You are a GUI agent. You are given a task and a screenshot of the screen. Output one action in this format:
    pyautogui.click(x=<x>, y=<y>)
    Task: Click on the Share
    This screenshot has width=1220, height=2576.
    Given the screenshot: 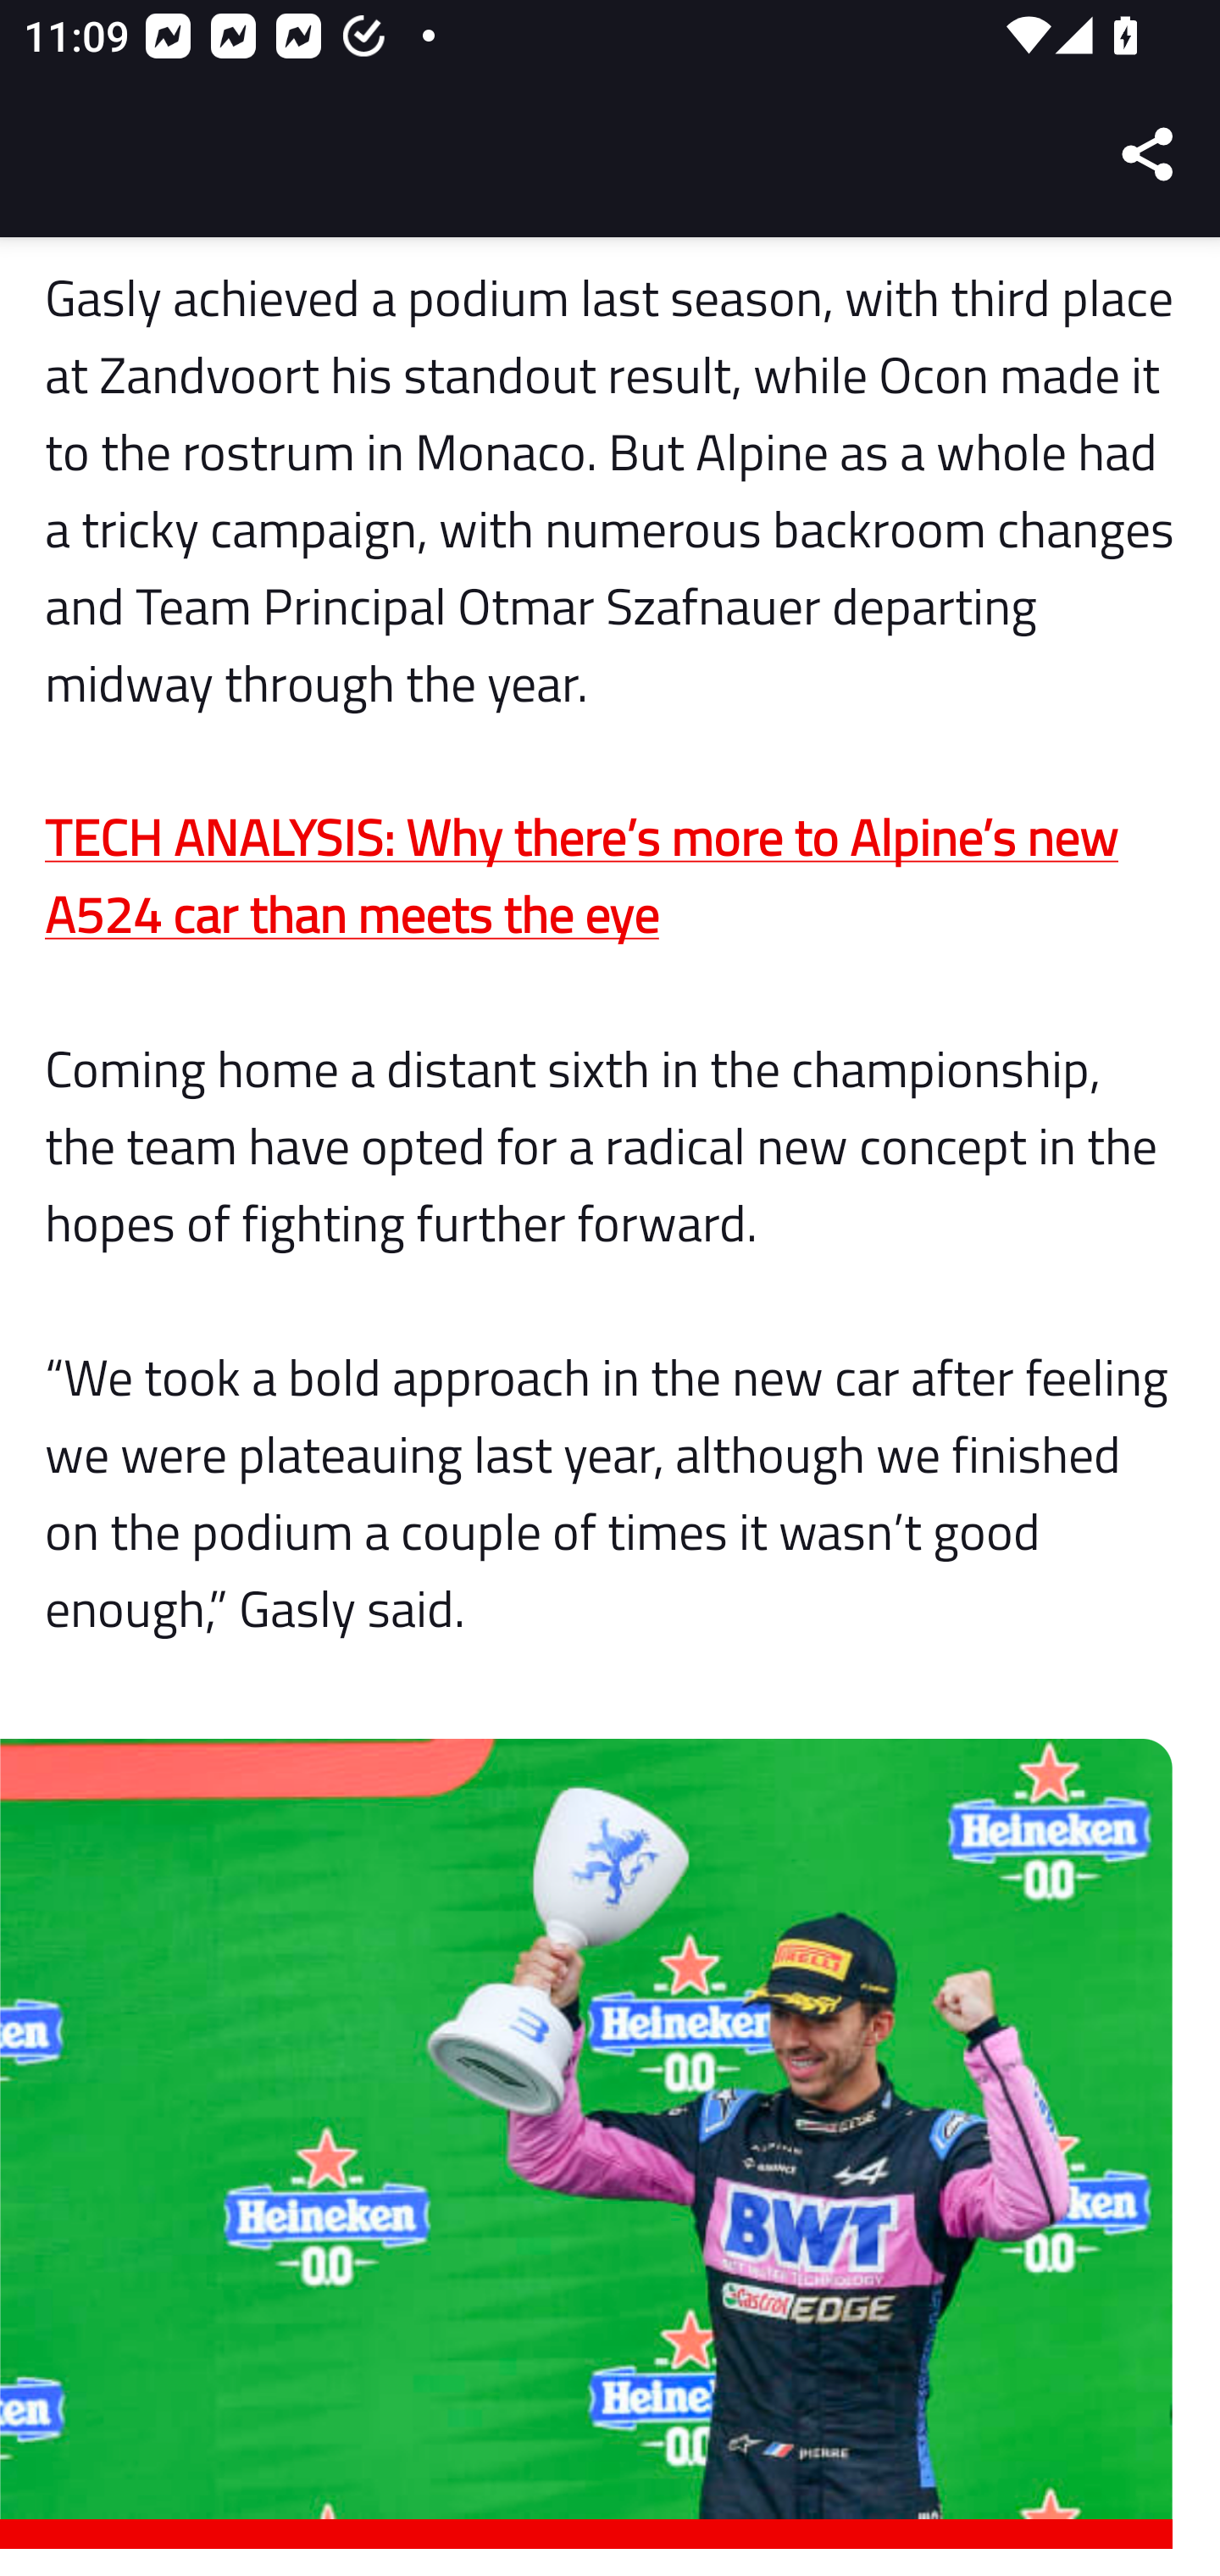 What is the action you would take?
    pyautogui.click(x=1149, y=154)
    